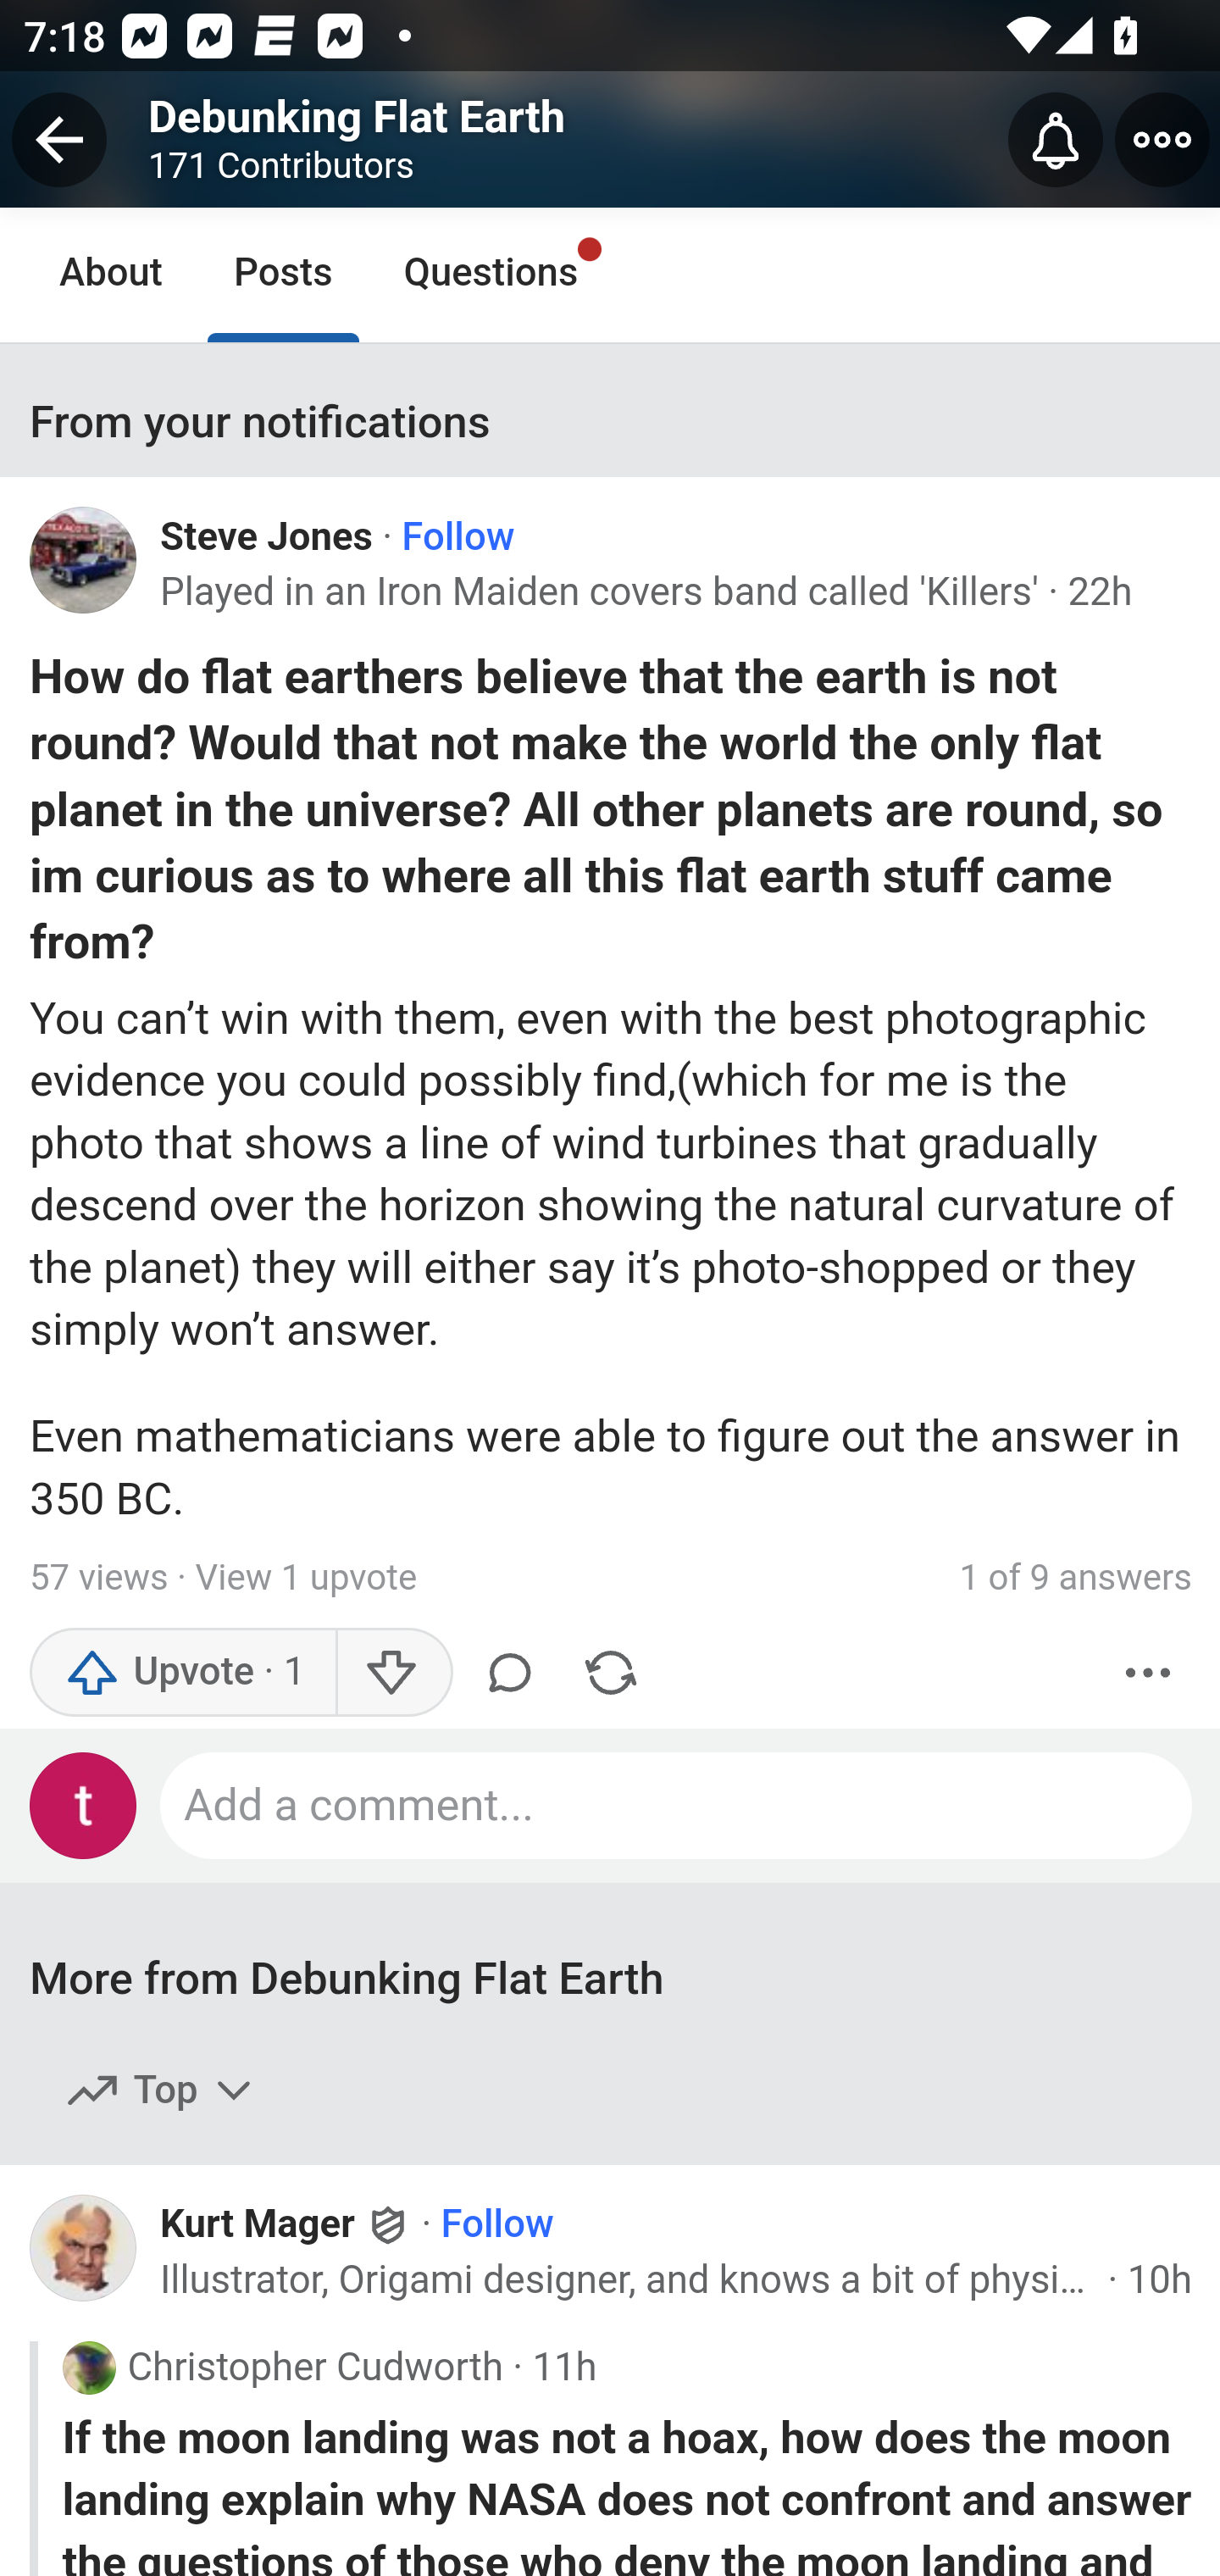 The image size is (1220, 2576). Describe the element at coordinates (84, 561) in the screenshot. I see `Profile photo for Steve Jones` at that location.